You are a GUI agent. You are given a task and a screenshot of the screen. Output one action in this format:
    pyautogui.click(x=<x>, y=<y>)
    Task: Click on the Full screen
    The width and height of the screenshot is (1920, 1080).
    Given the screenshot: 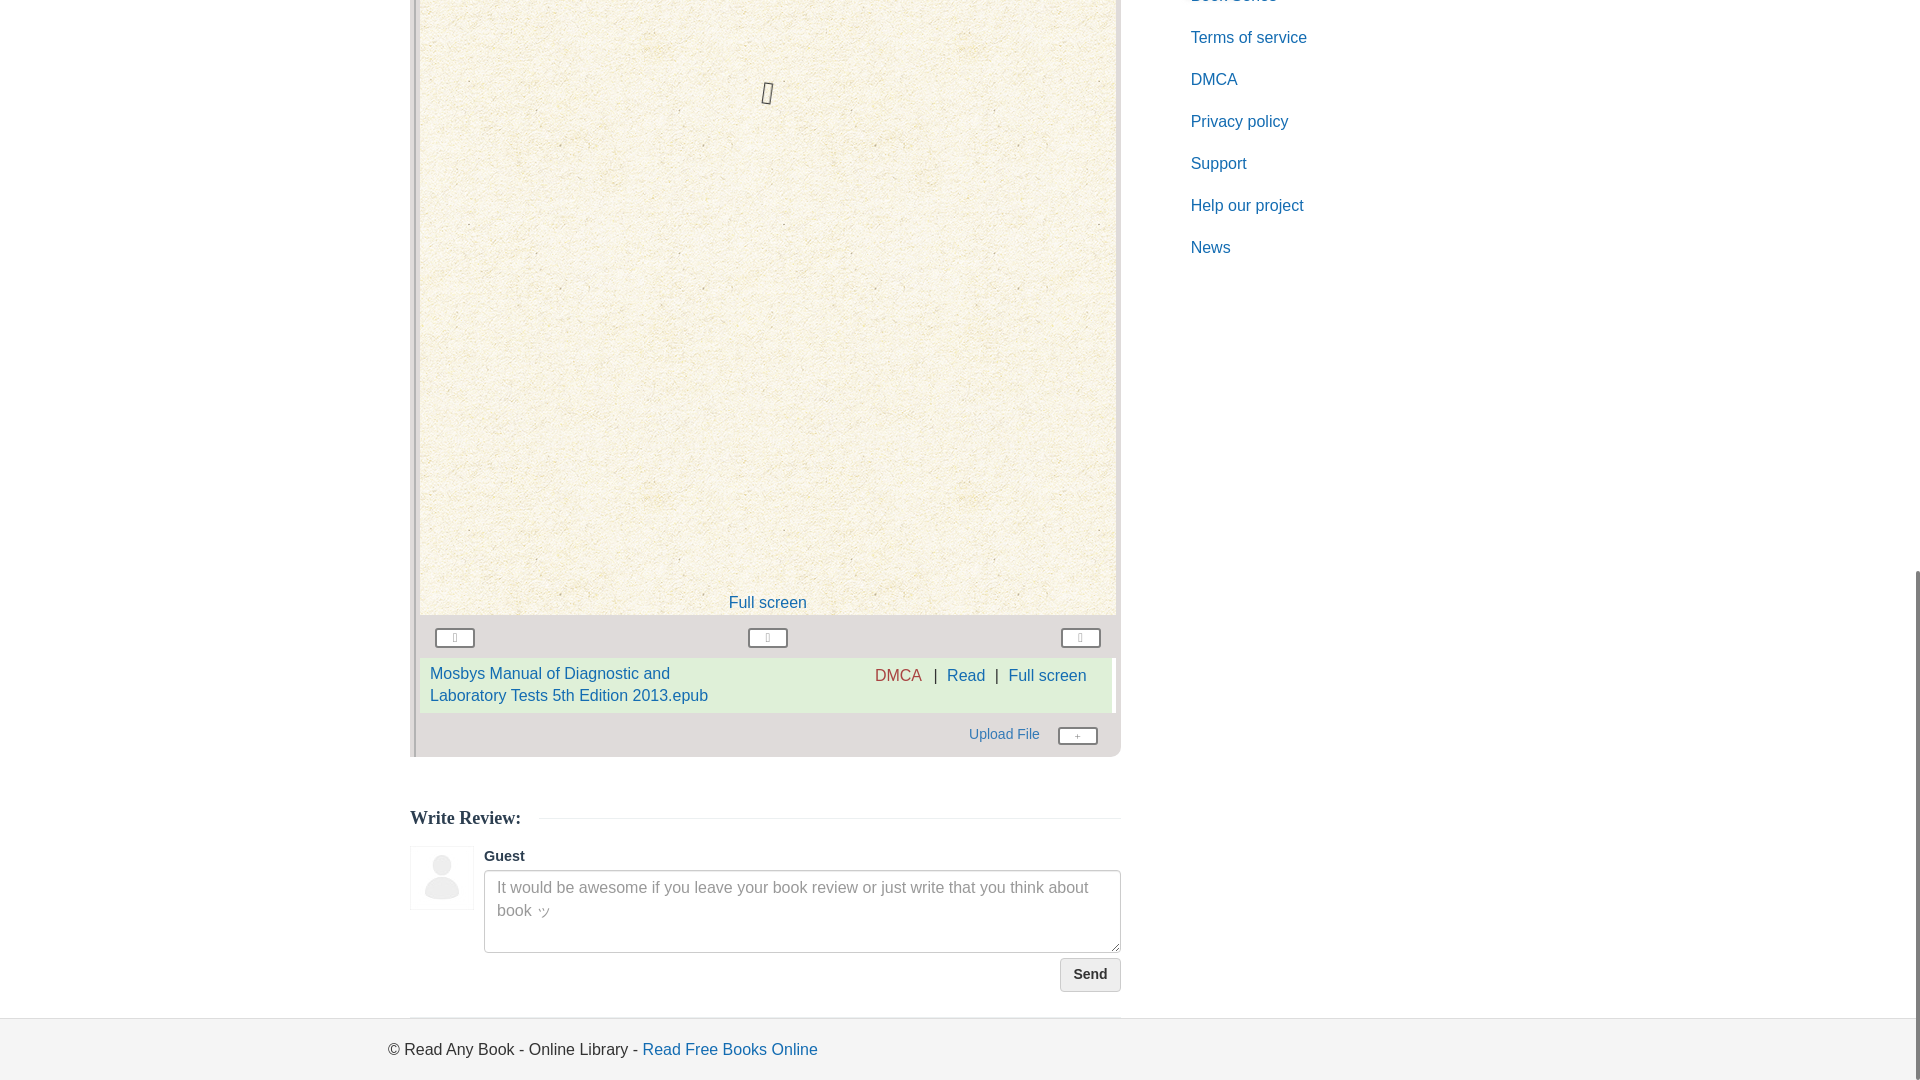 What is the action you would take?
    pyautogui.click(x=768, y=602)
    